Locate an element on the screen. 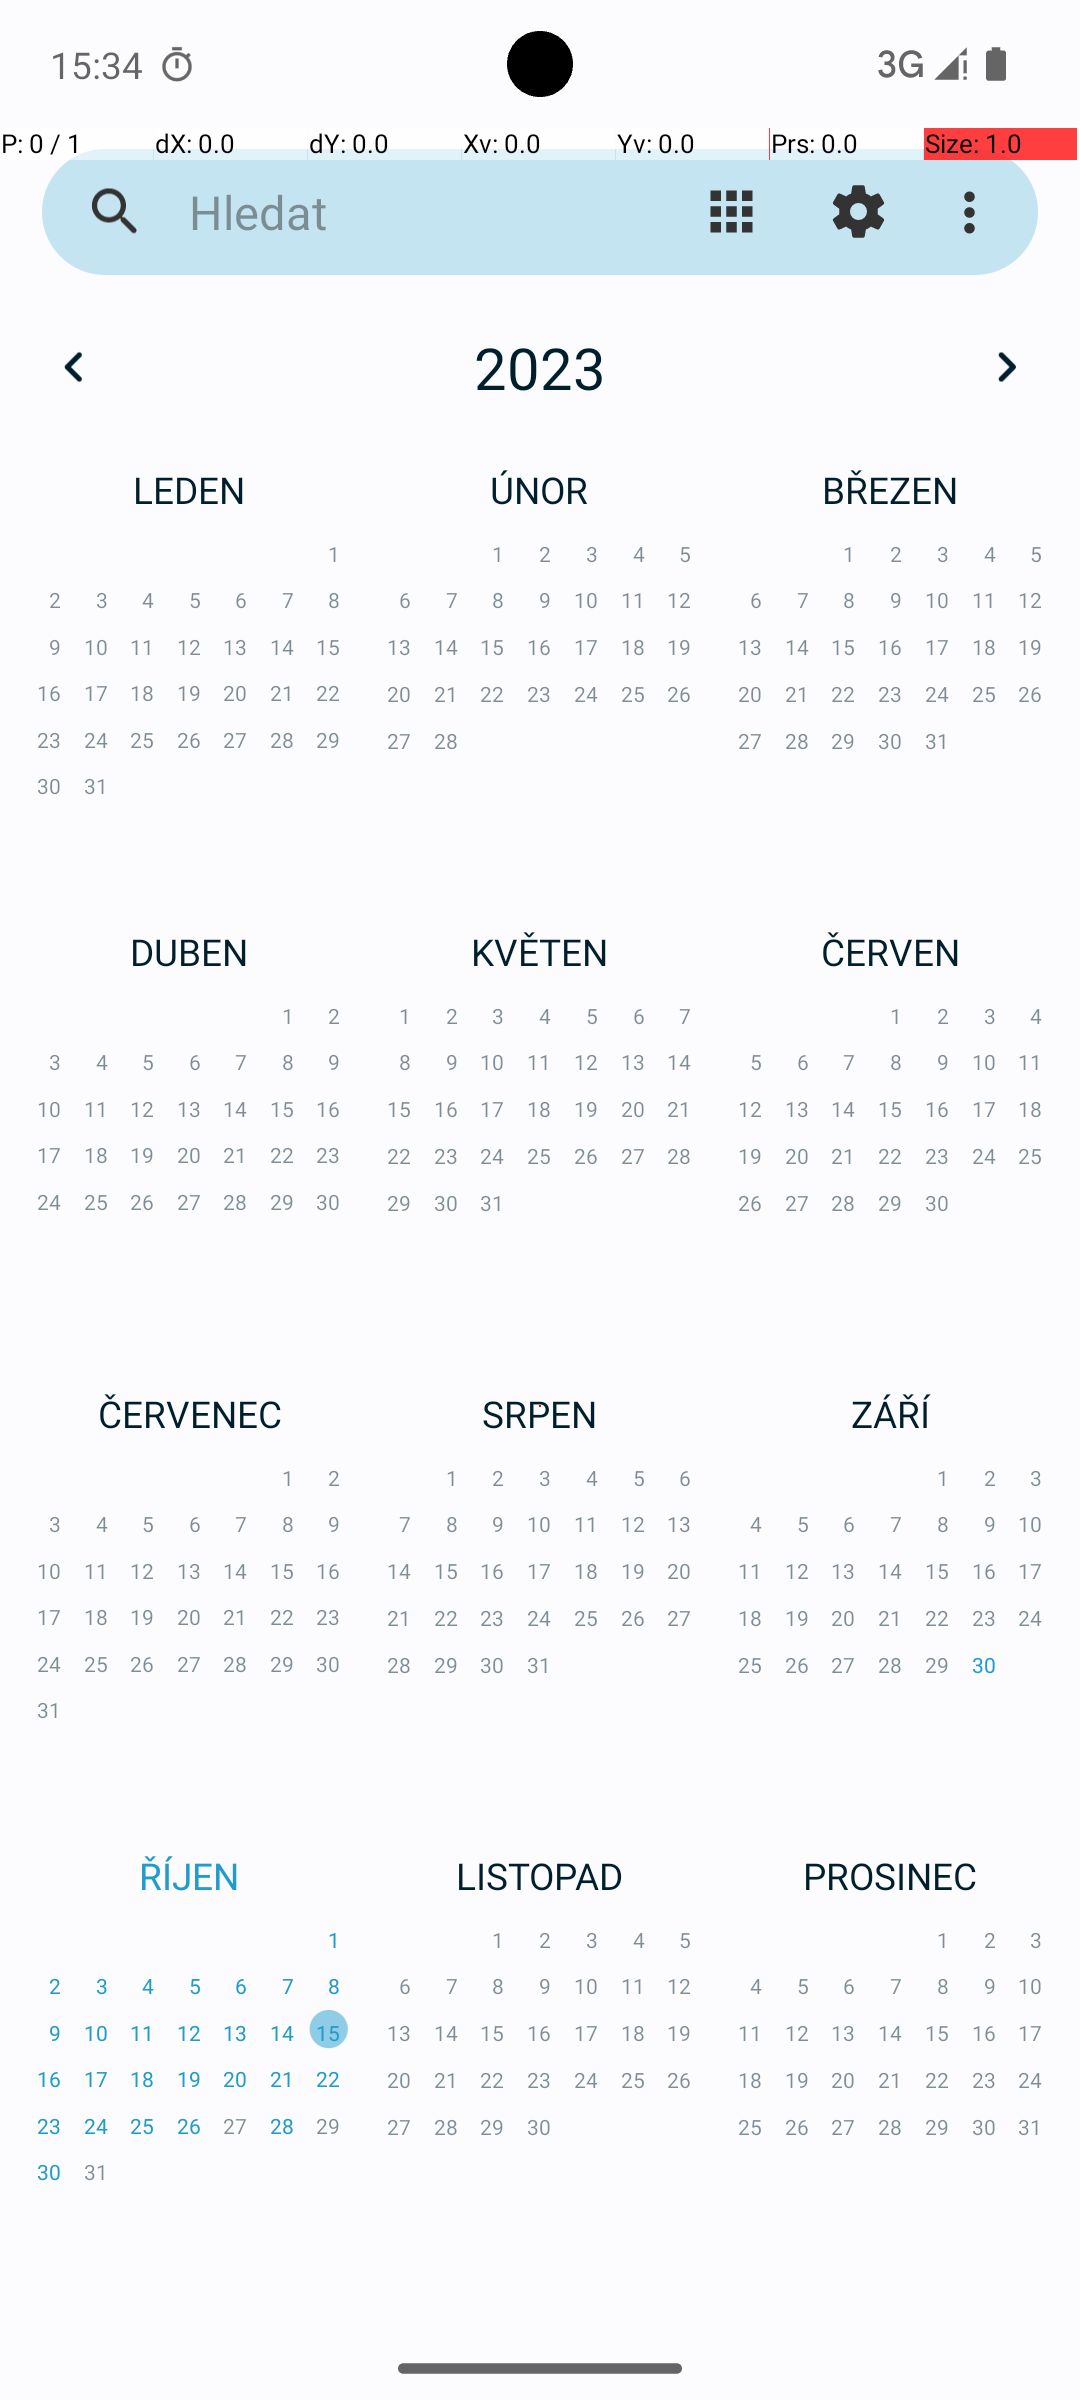 Image resolution: width=1080 pixels, height=2400 pixels. ČERVENEC is located at coordinates (189, 1414).